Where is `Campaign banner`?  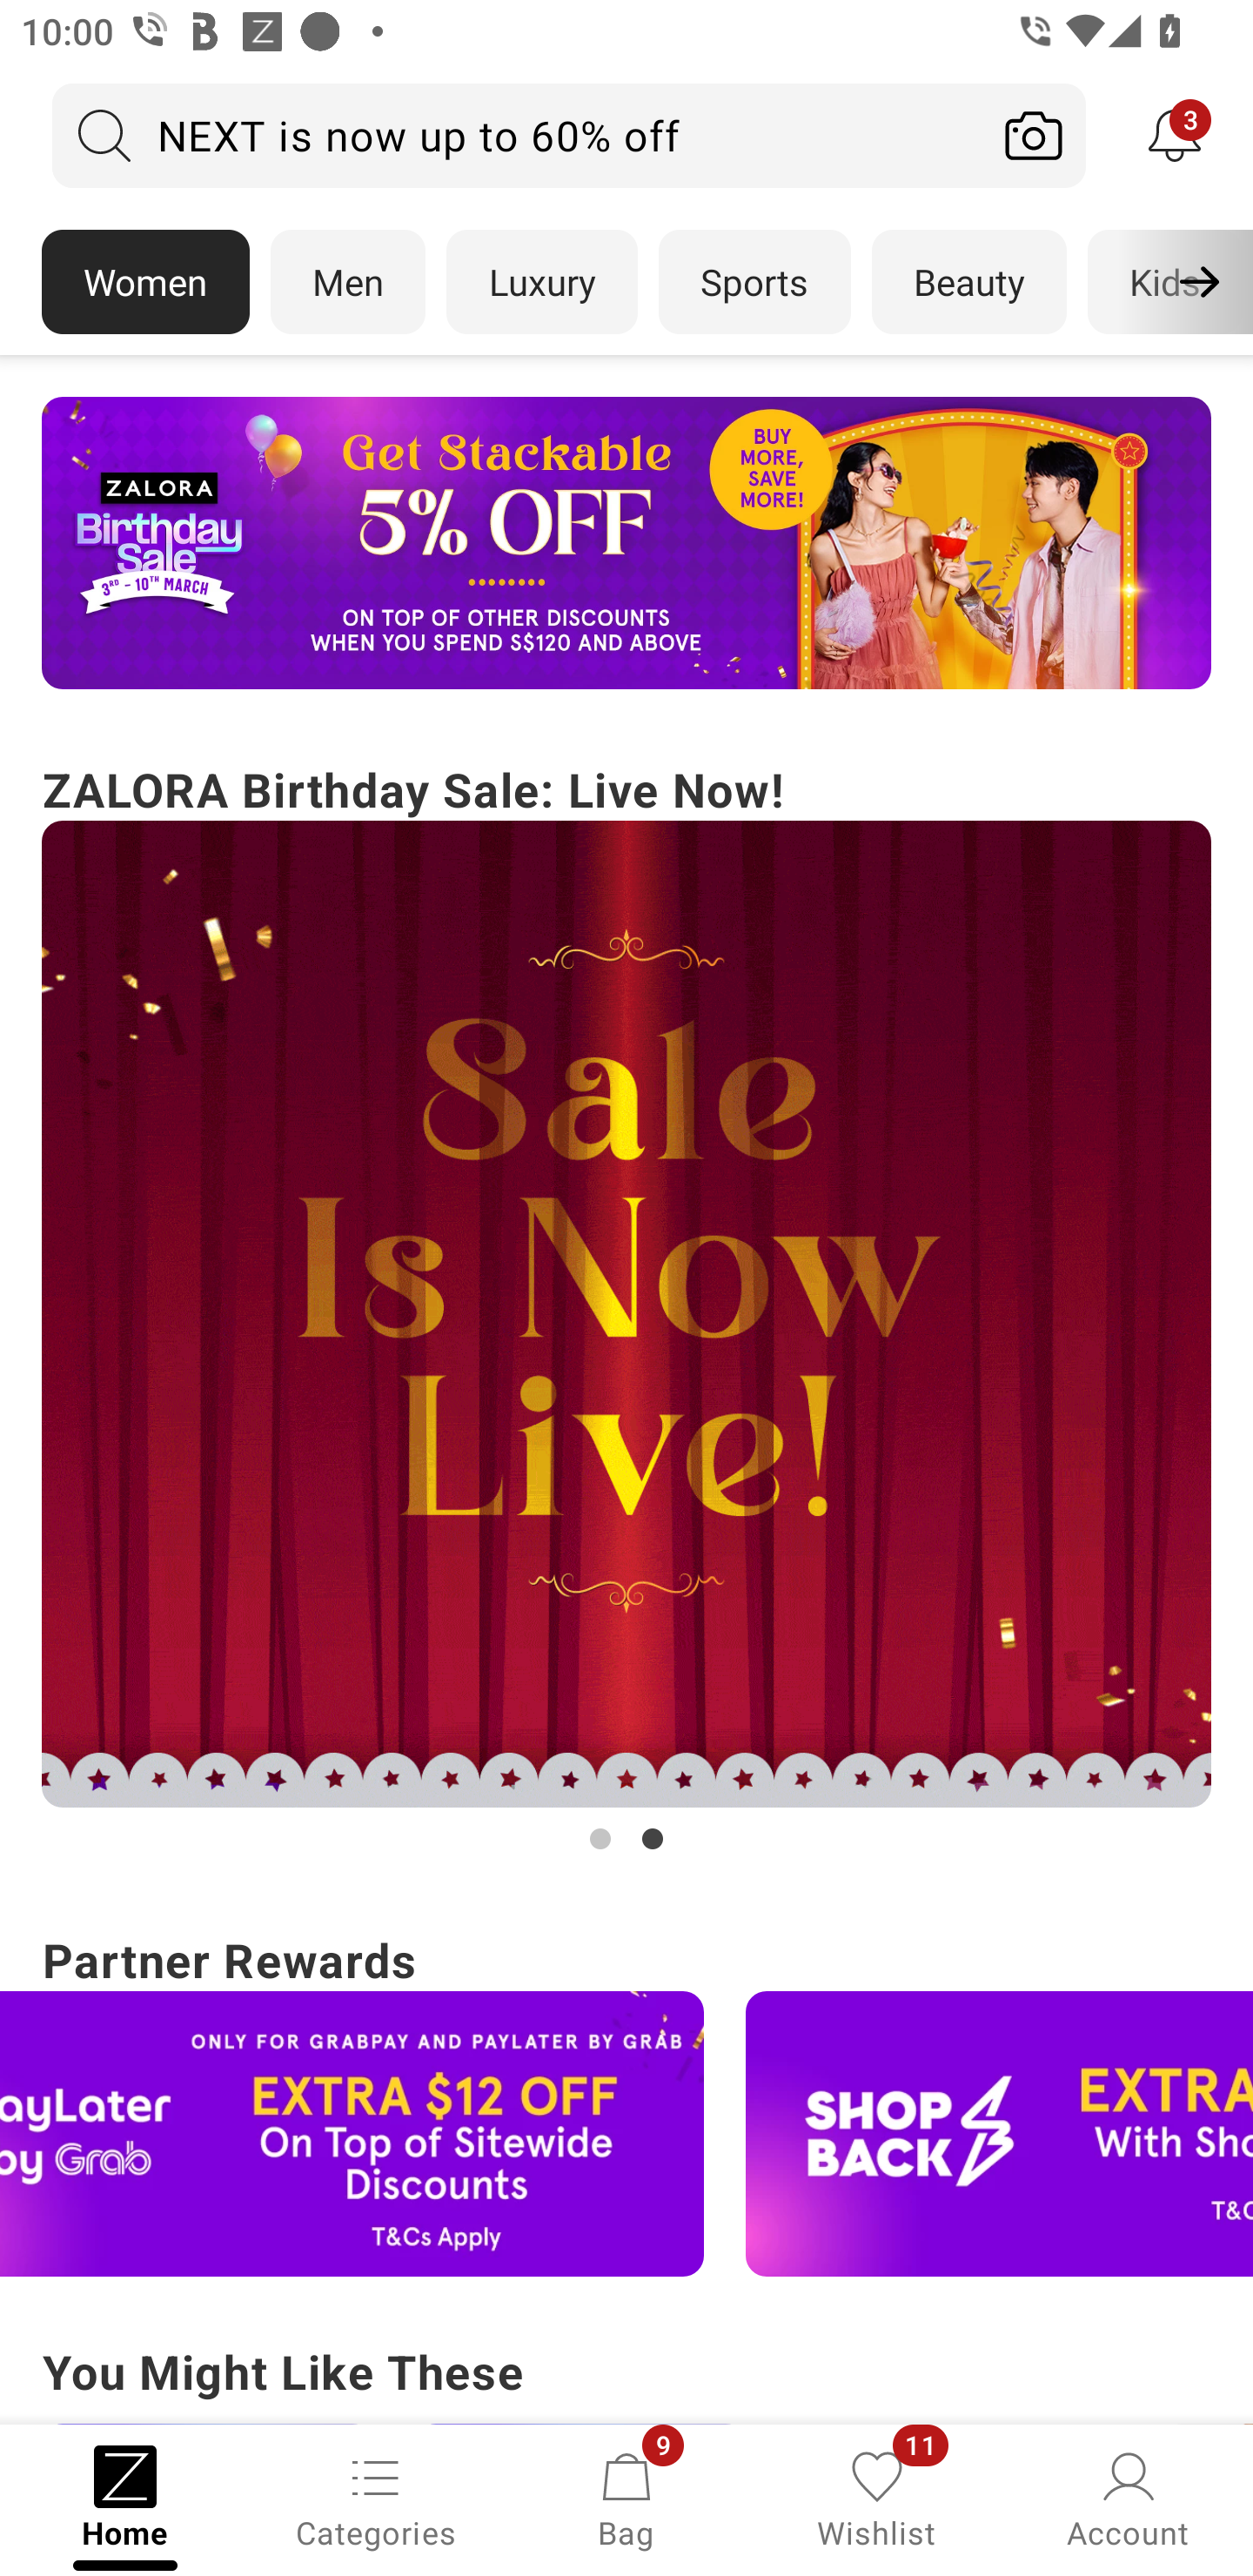 Campaign banner is located at coordinates (999, 2134).